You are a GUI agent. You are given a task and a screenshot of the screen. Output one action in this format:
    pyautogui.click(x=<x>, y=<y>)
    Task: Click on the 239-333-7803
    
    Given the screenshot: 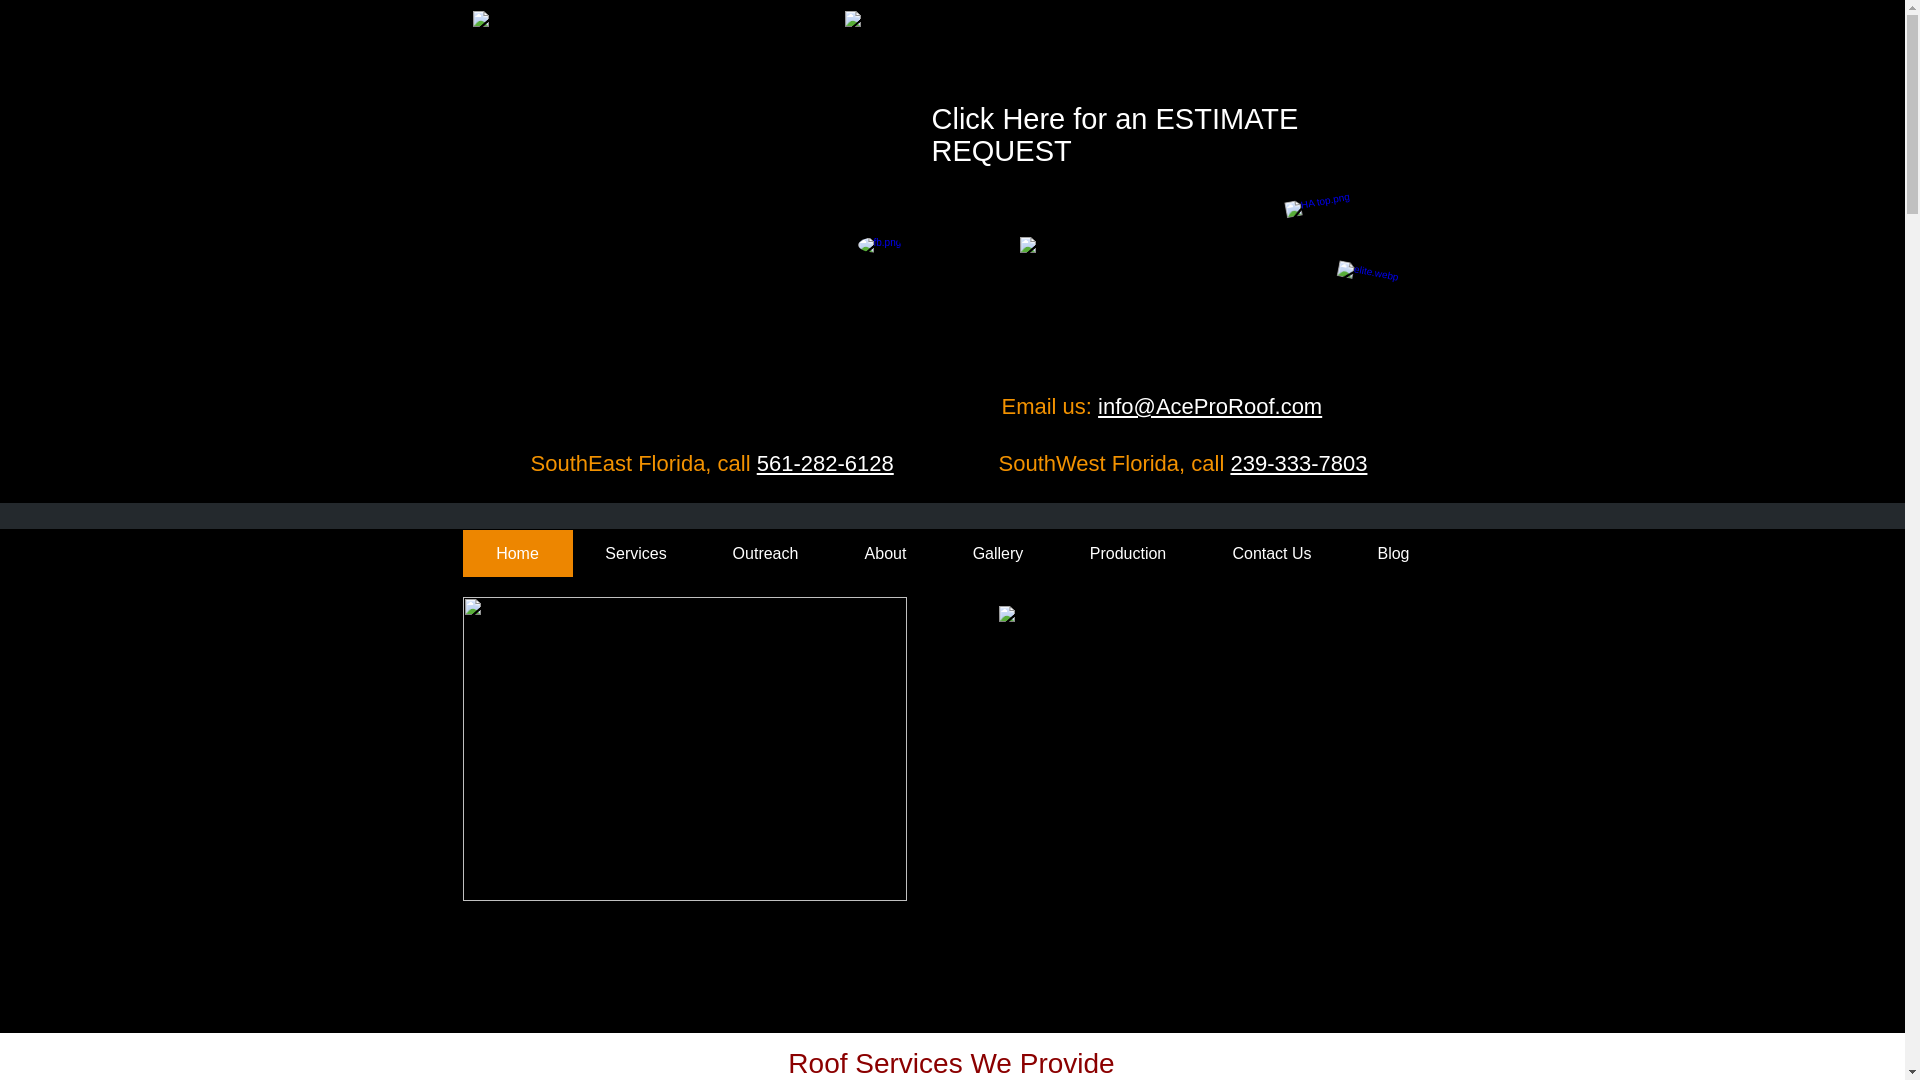 What is the action you would take?
    pyautogui.click(x=1298, y=464)
    